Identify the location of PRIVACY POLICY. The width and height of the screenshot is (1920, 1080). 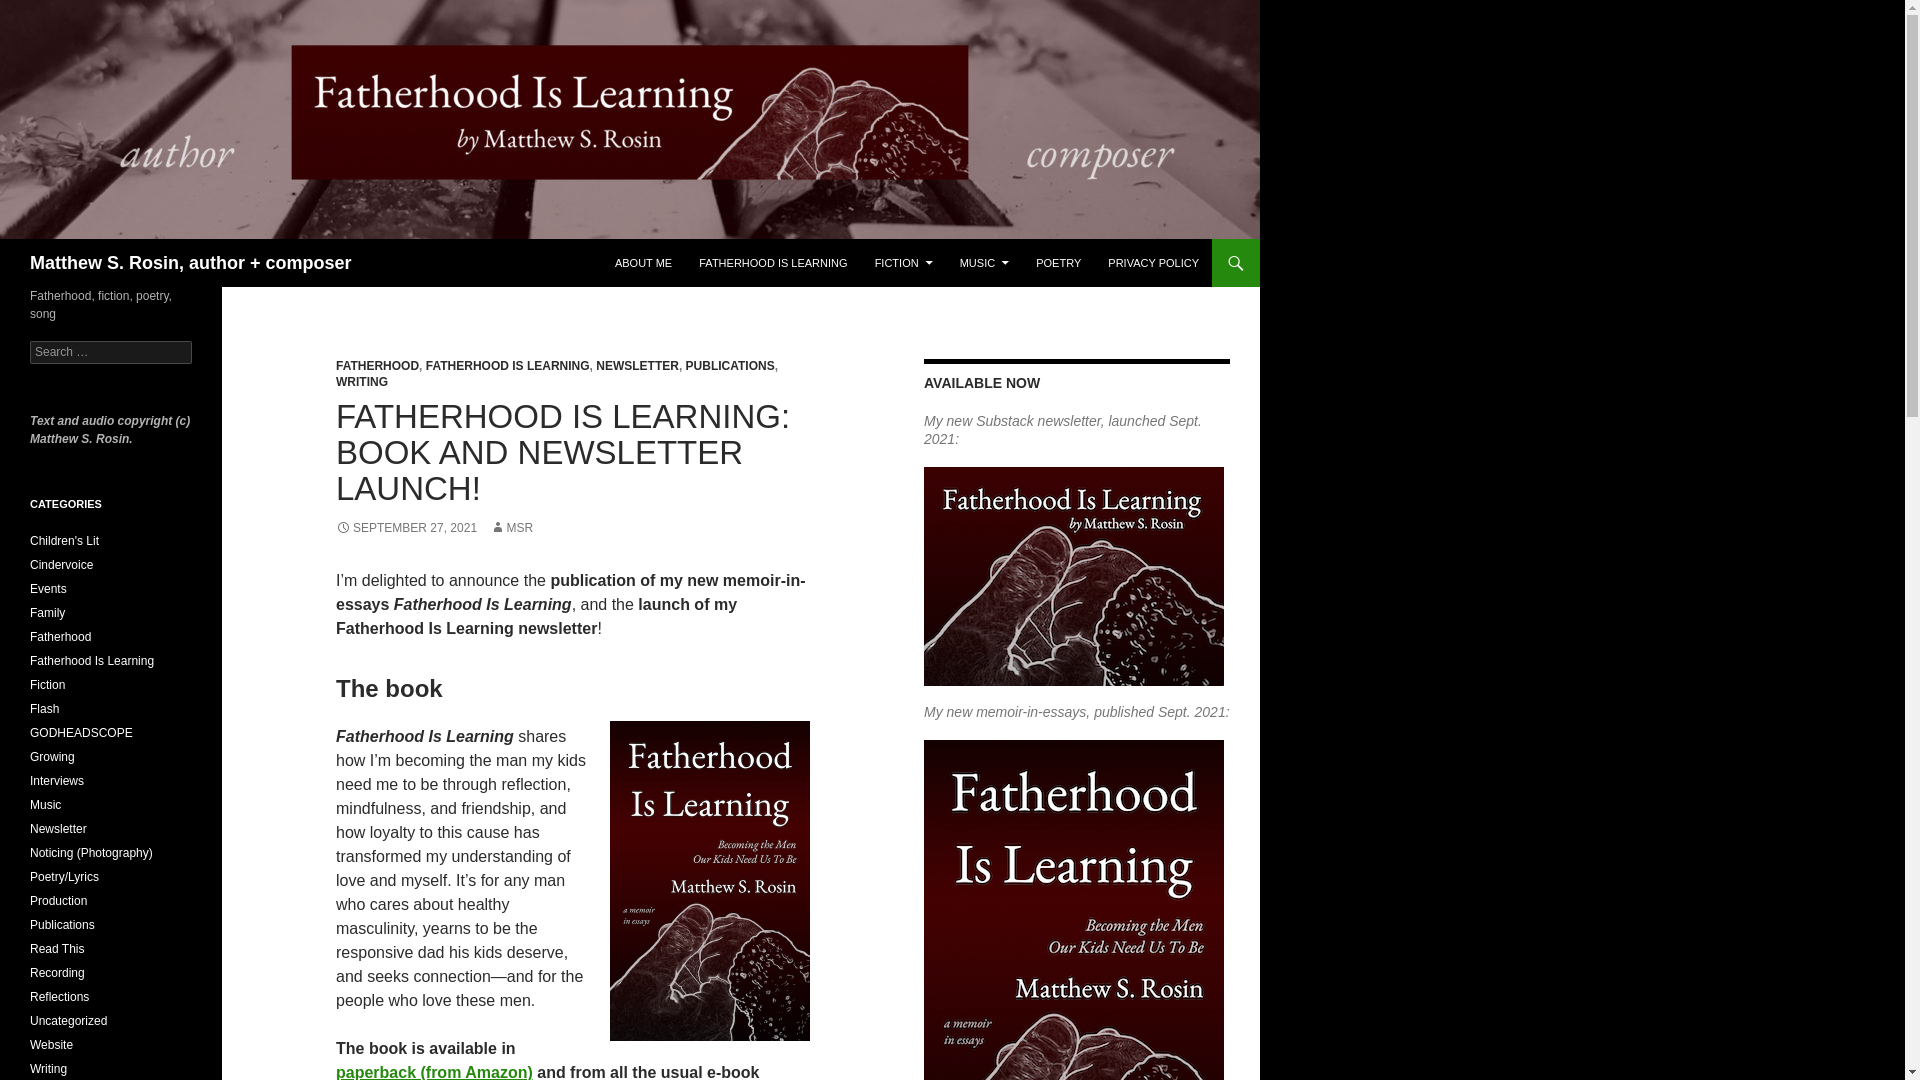
(1154, 262).